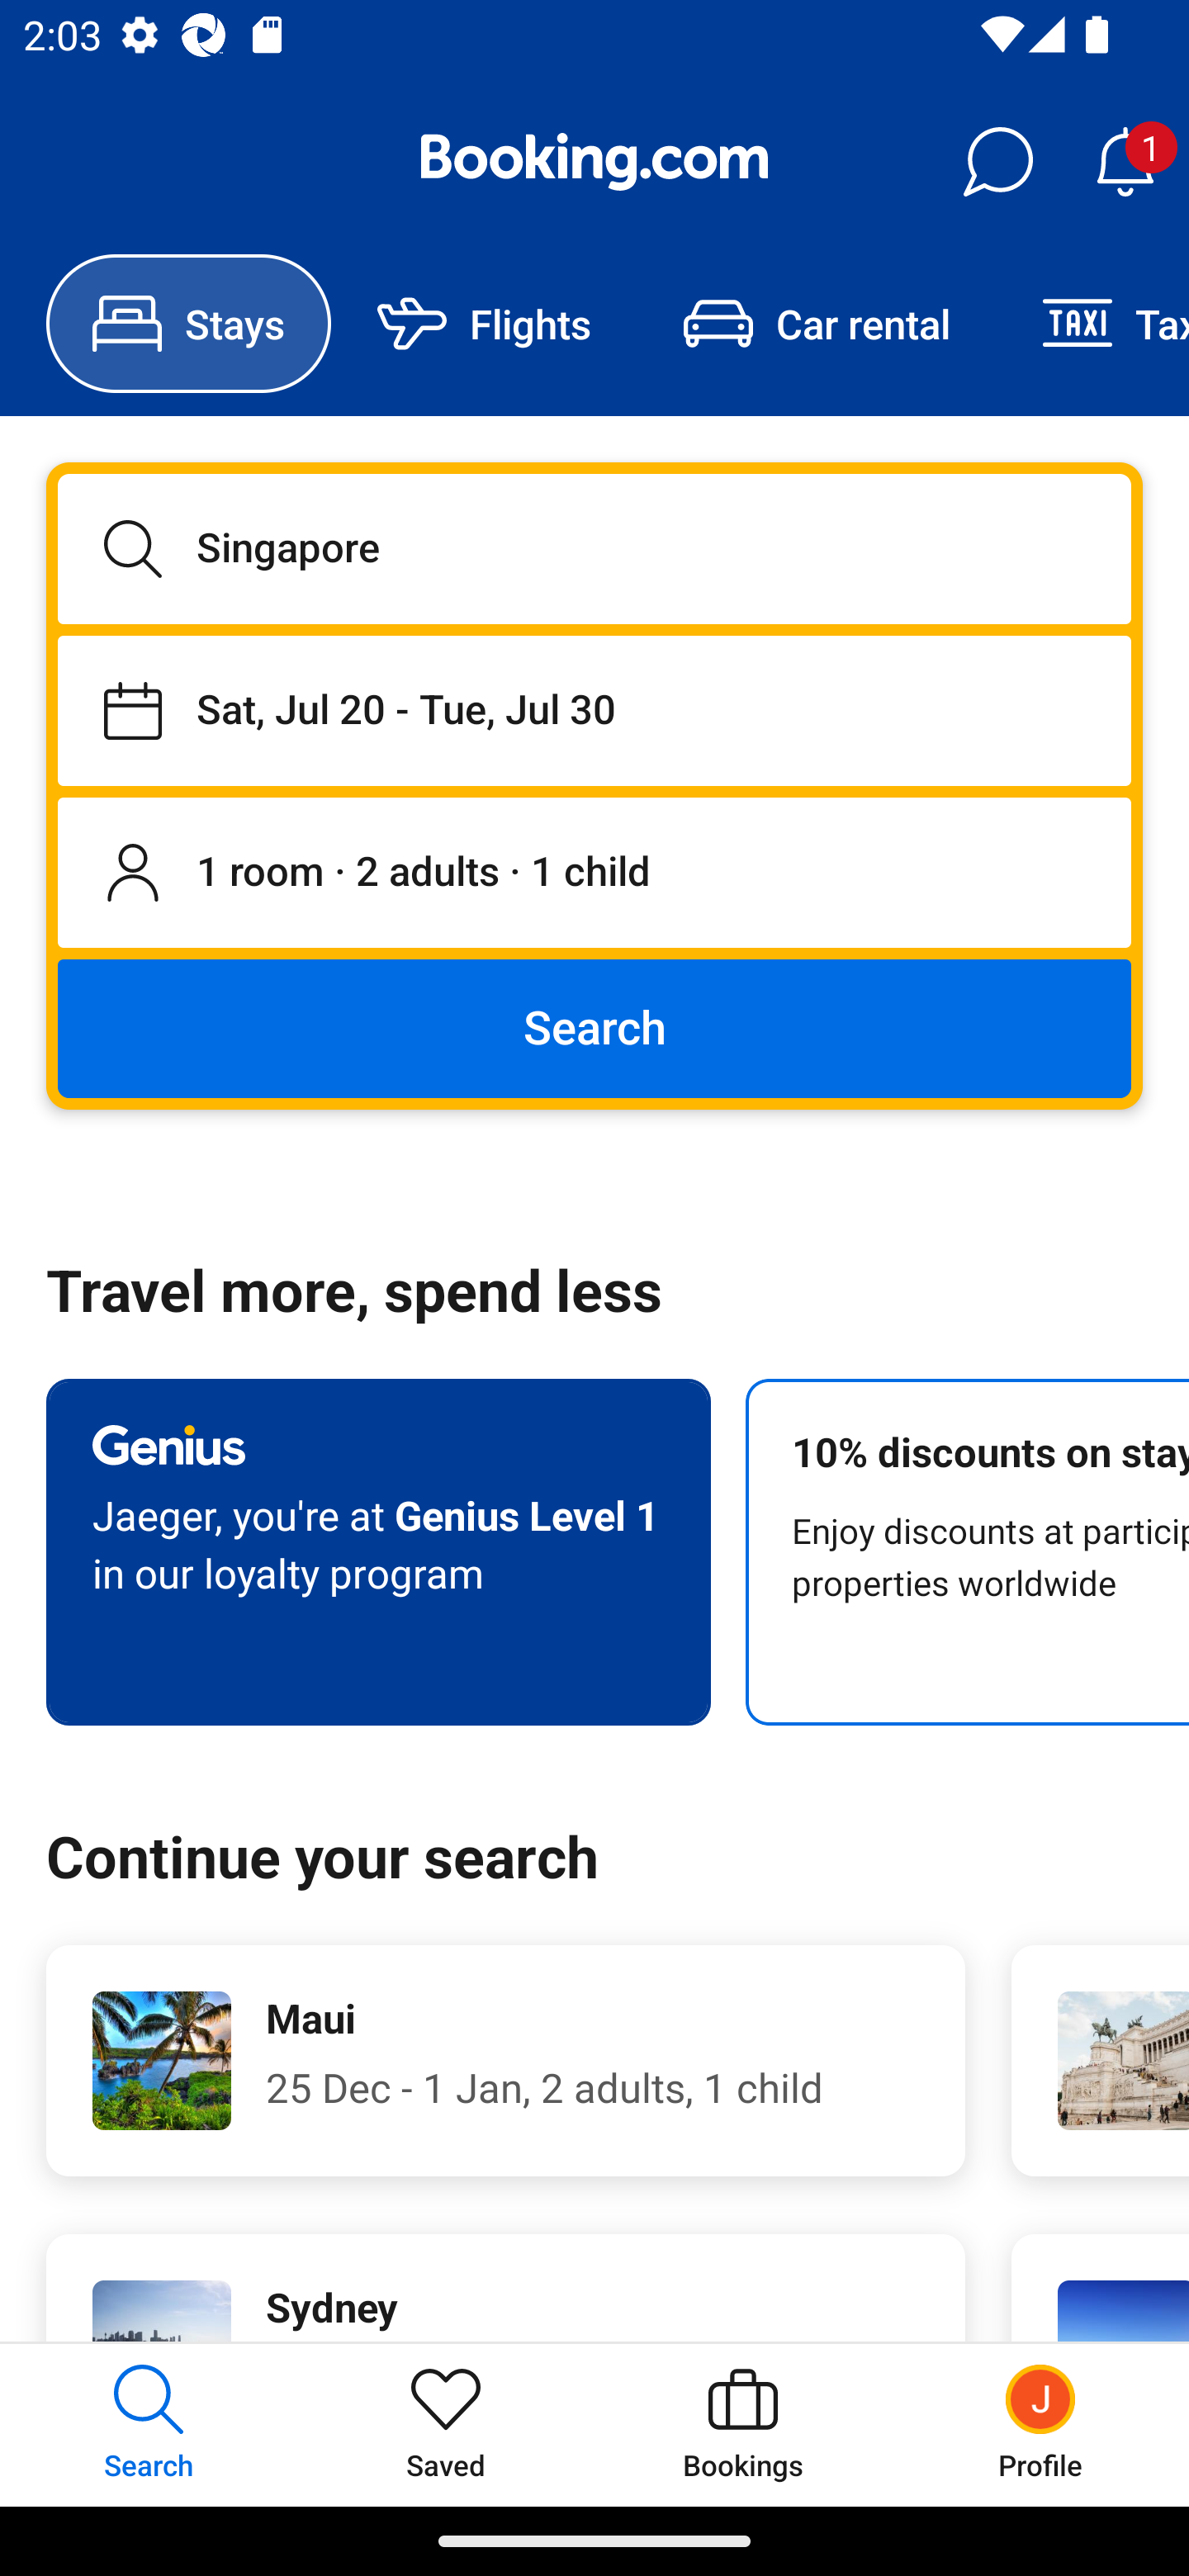 Image resolution: width=1189 pixels, height=2576 pixels. What do you see at coordinates (188, 324) in the screenshot?
I see `Stays` at bounding box center [188, 324].